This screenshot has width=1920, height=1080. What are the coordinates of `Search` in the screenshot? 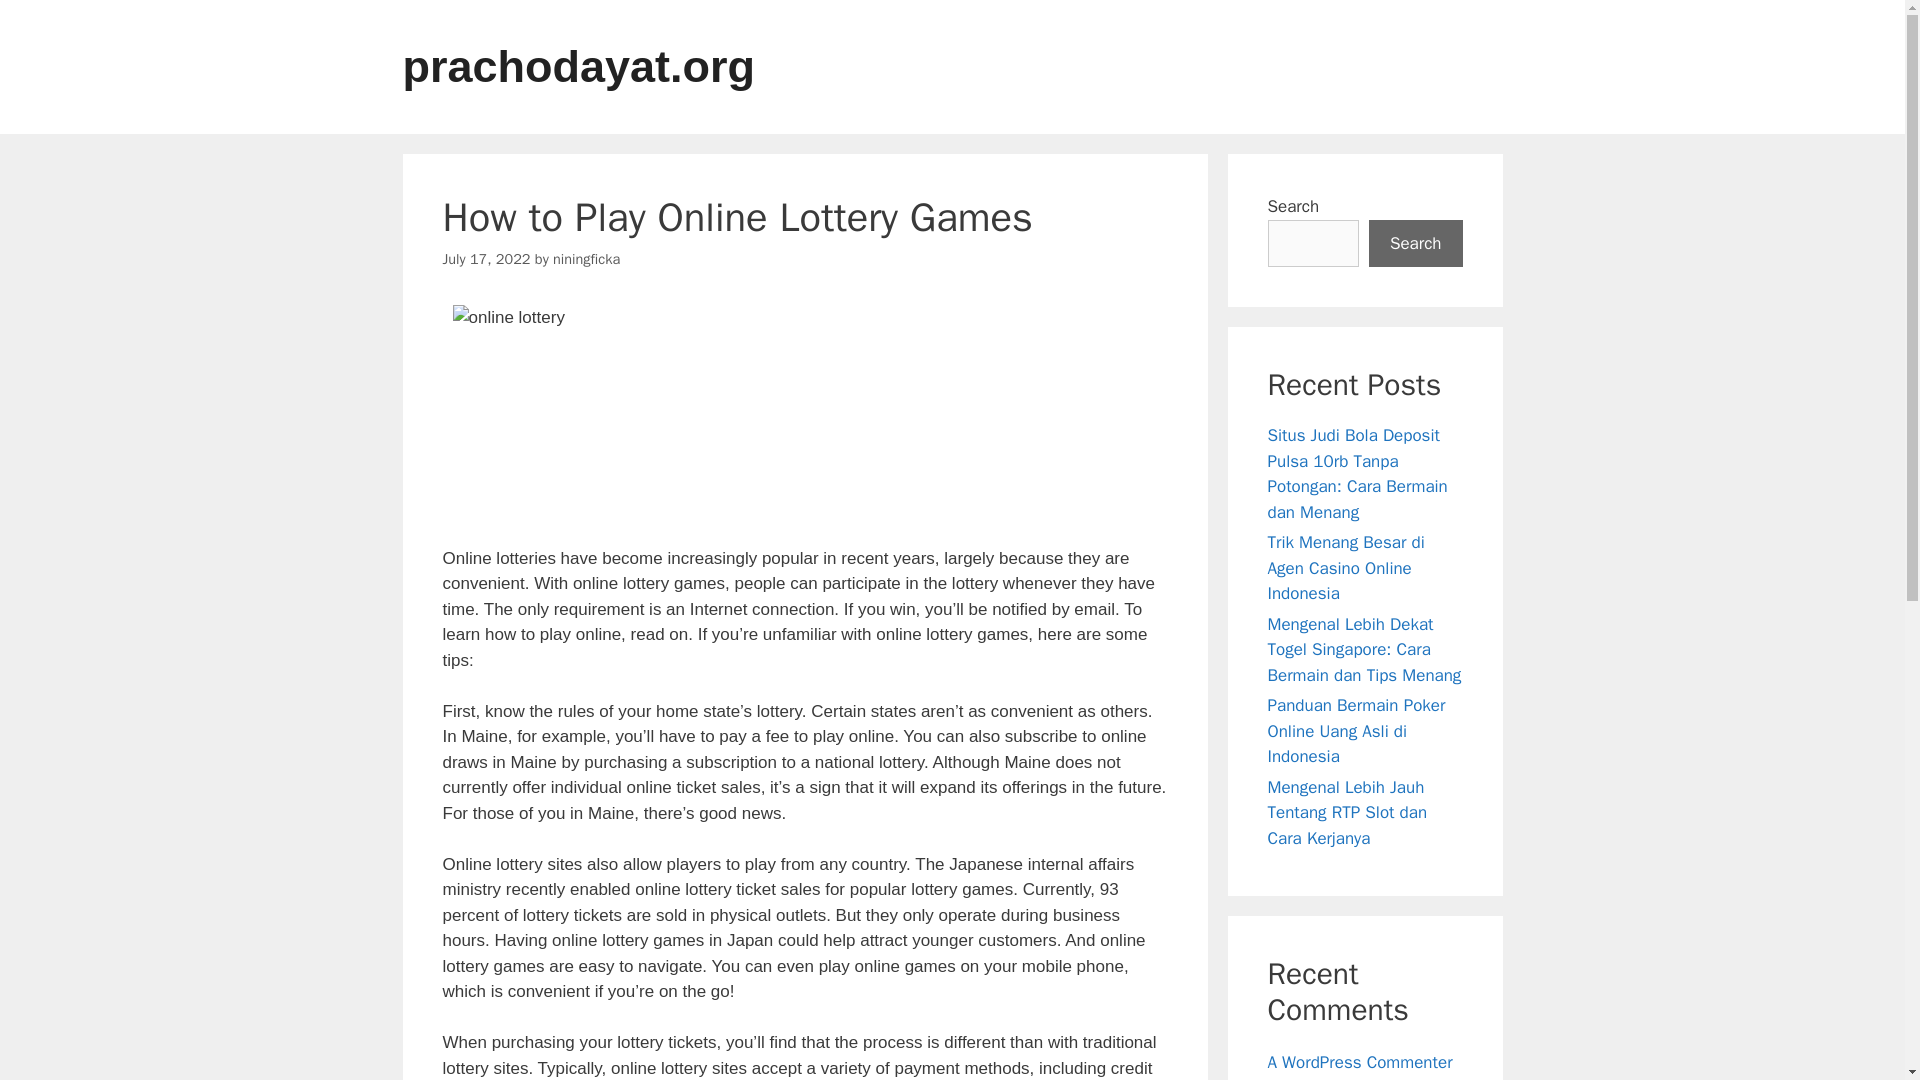 It's located at (1416, 244).